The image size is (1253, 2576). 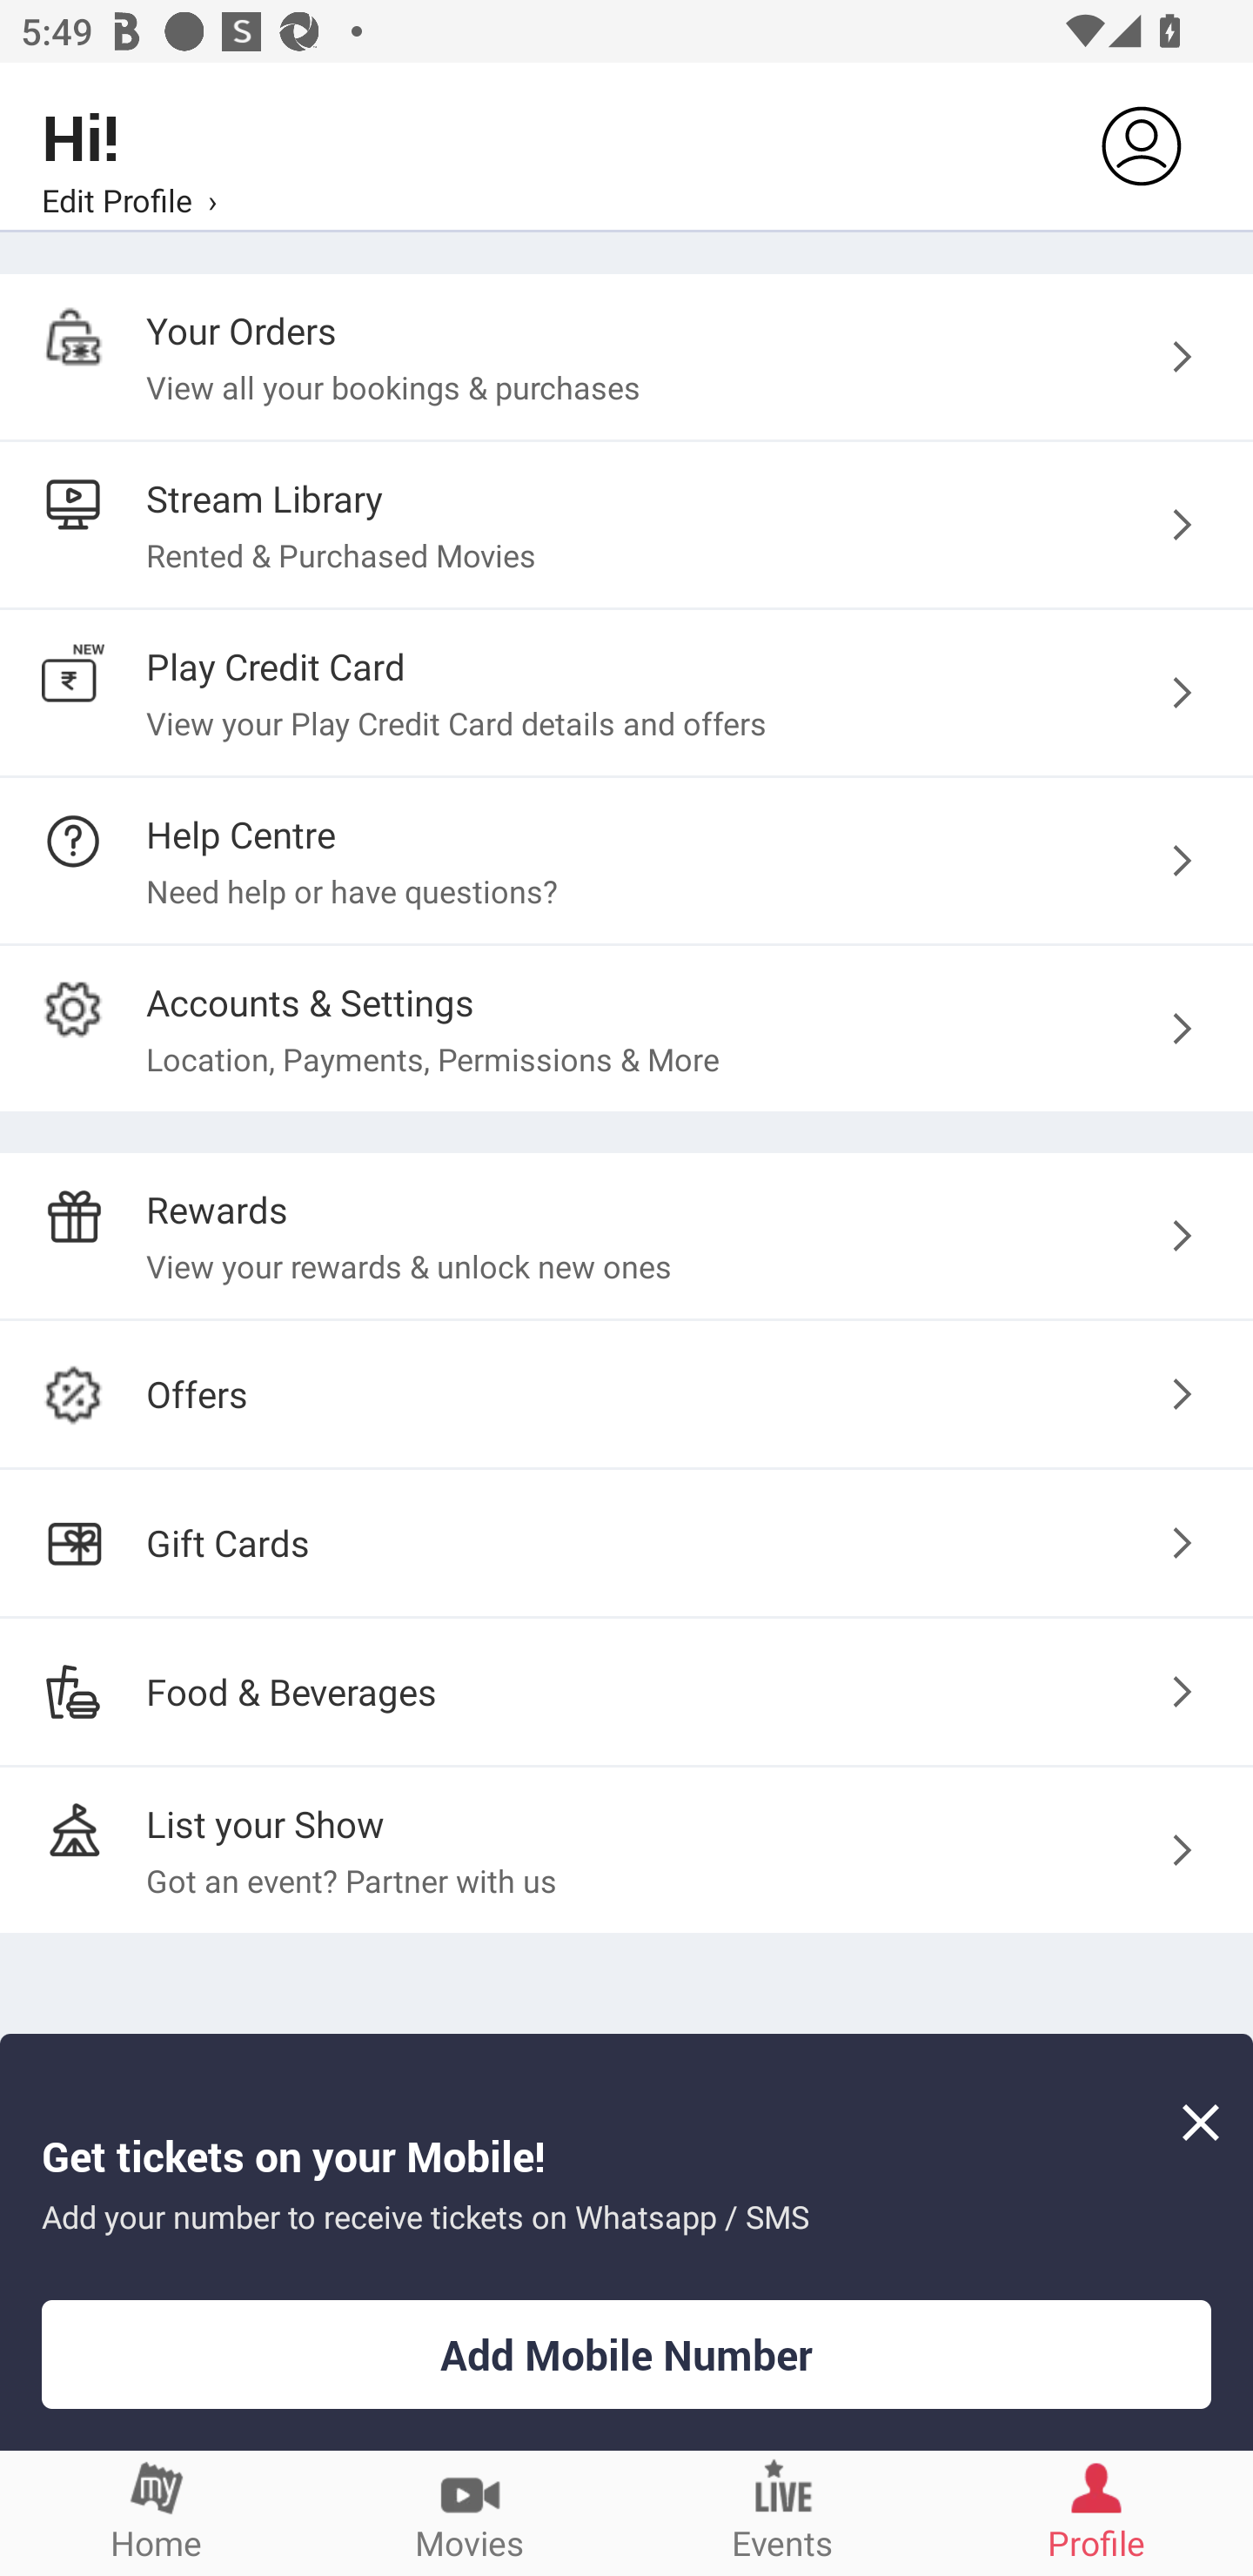 I want to click on Add Mobile Number, so click(x=626, y=2354).